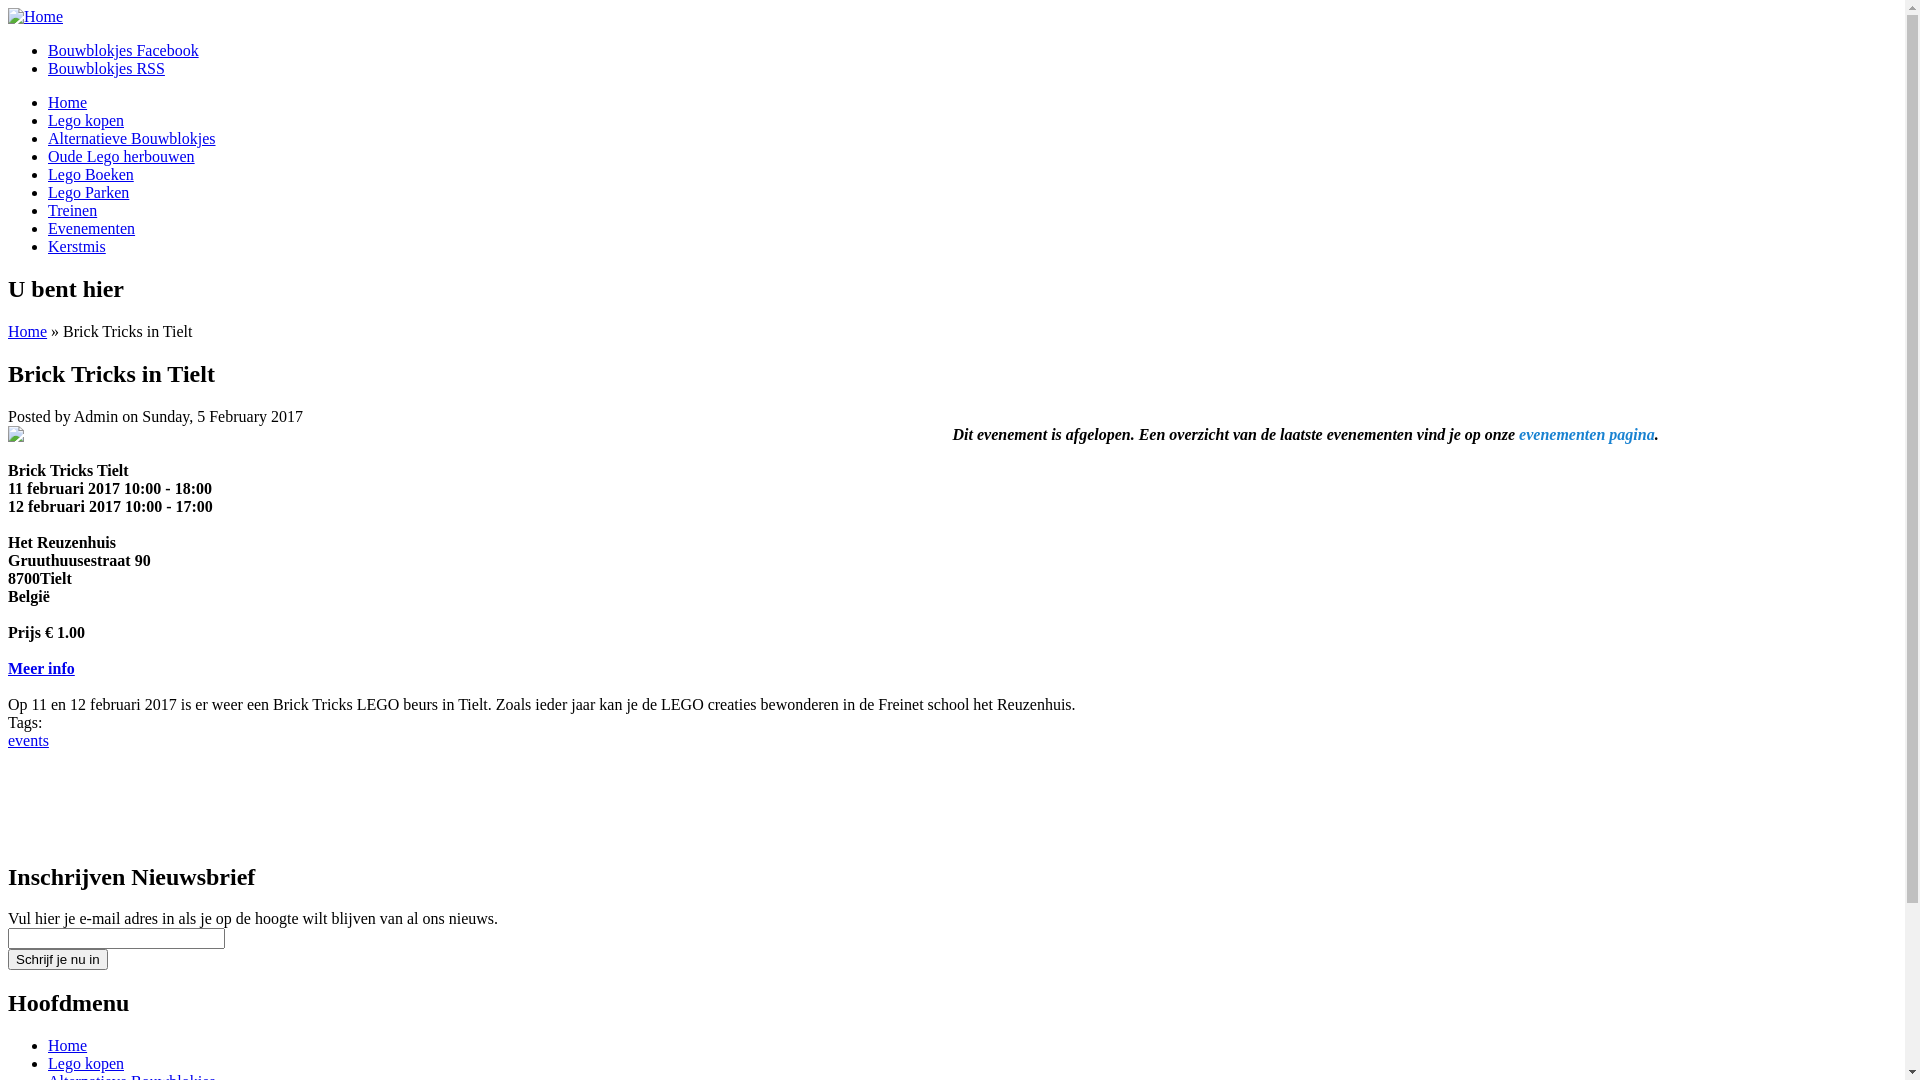 This screenshot has height=1080, width=1920. I want to click on Treinen, so click(72, 210).